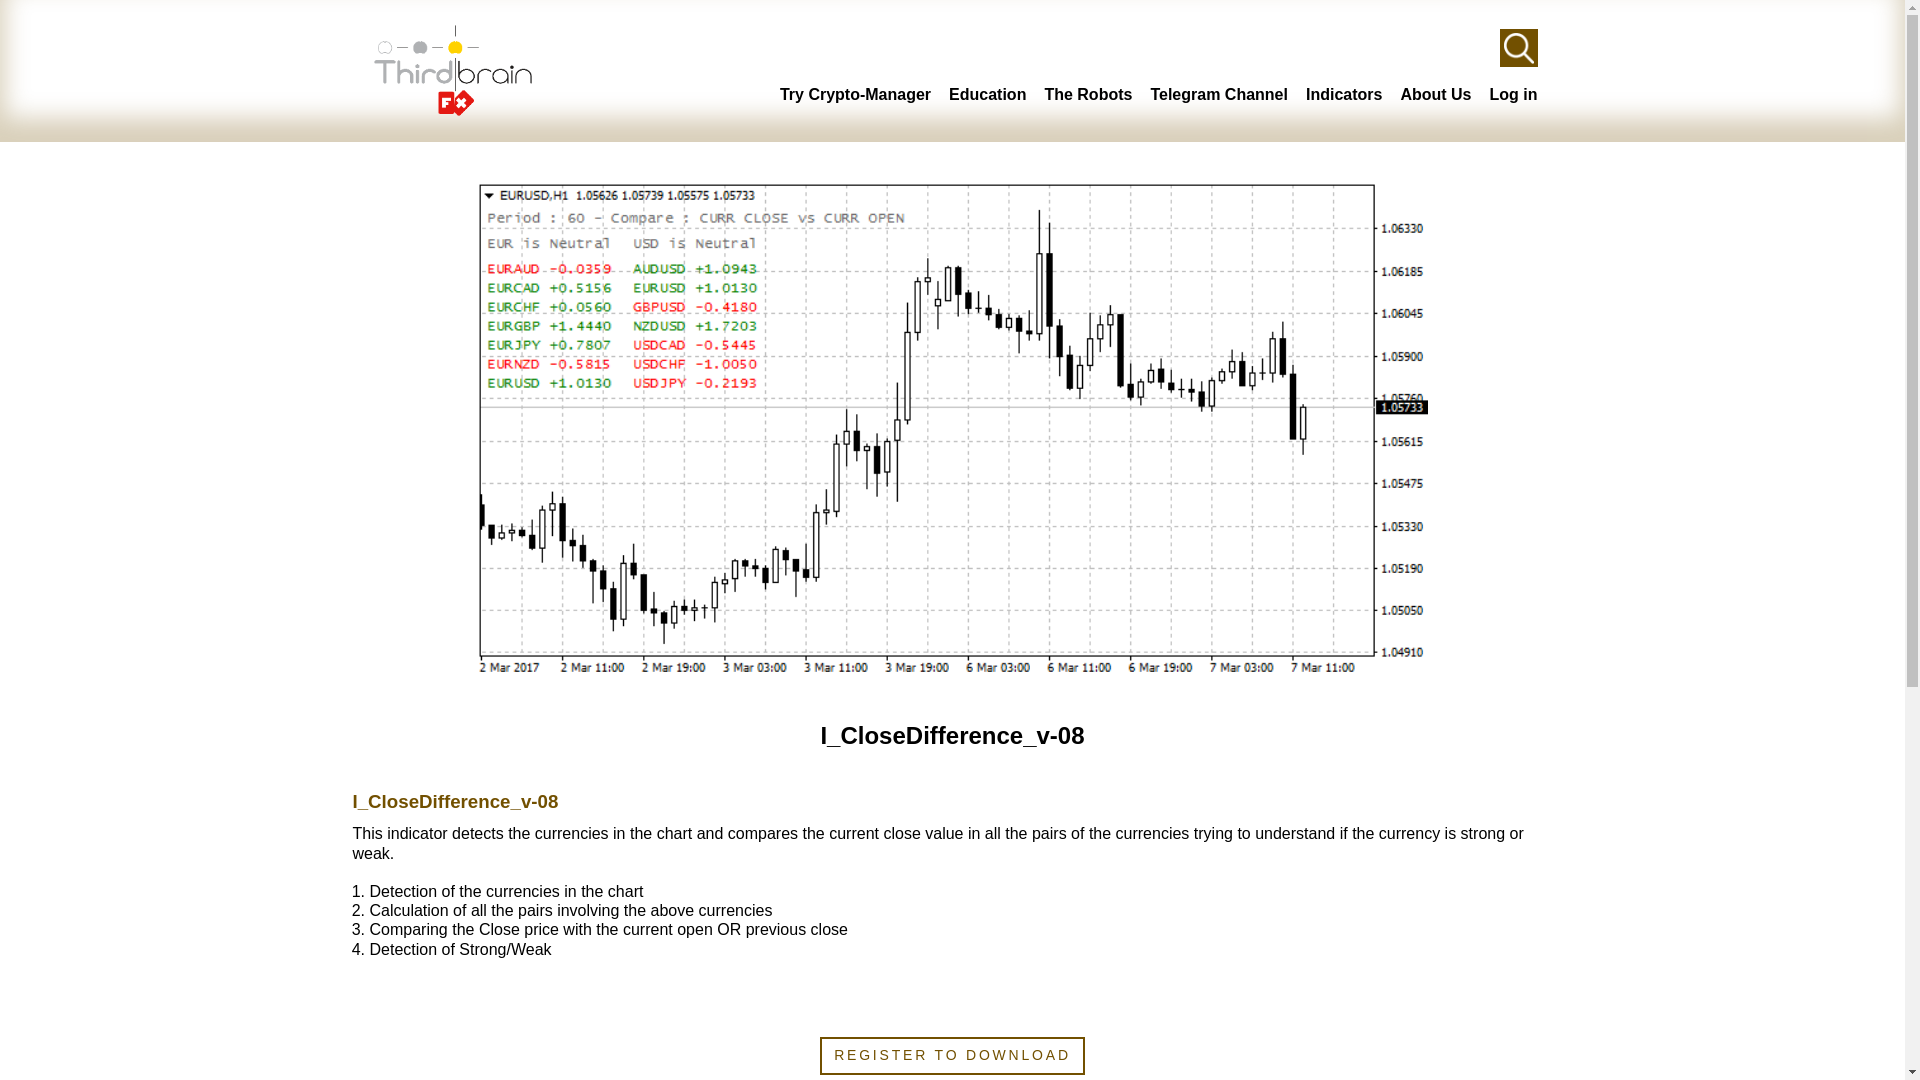 The height and width of the screenshot is (1080, 1920). What do you see at coordinates (952, 1054) in the screenshot?
I see `REGISTER TO DOWNLOAD` at bounding box center [952, 1054].